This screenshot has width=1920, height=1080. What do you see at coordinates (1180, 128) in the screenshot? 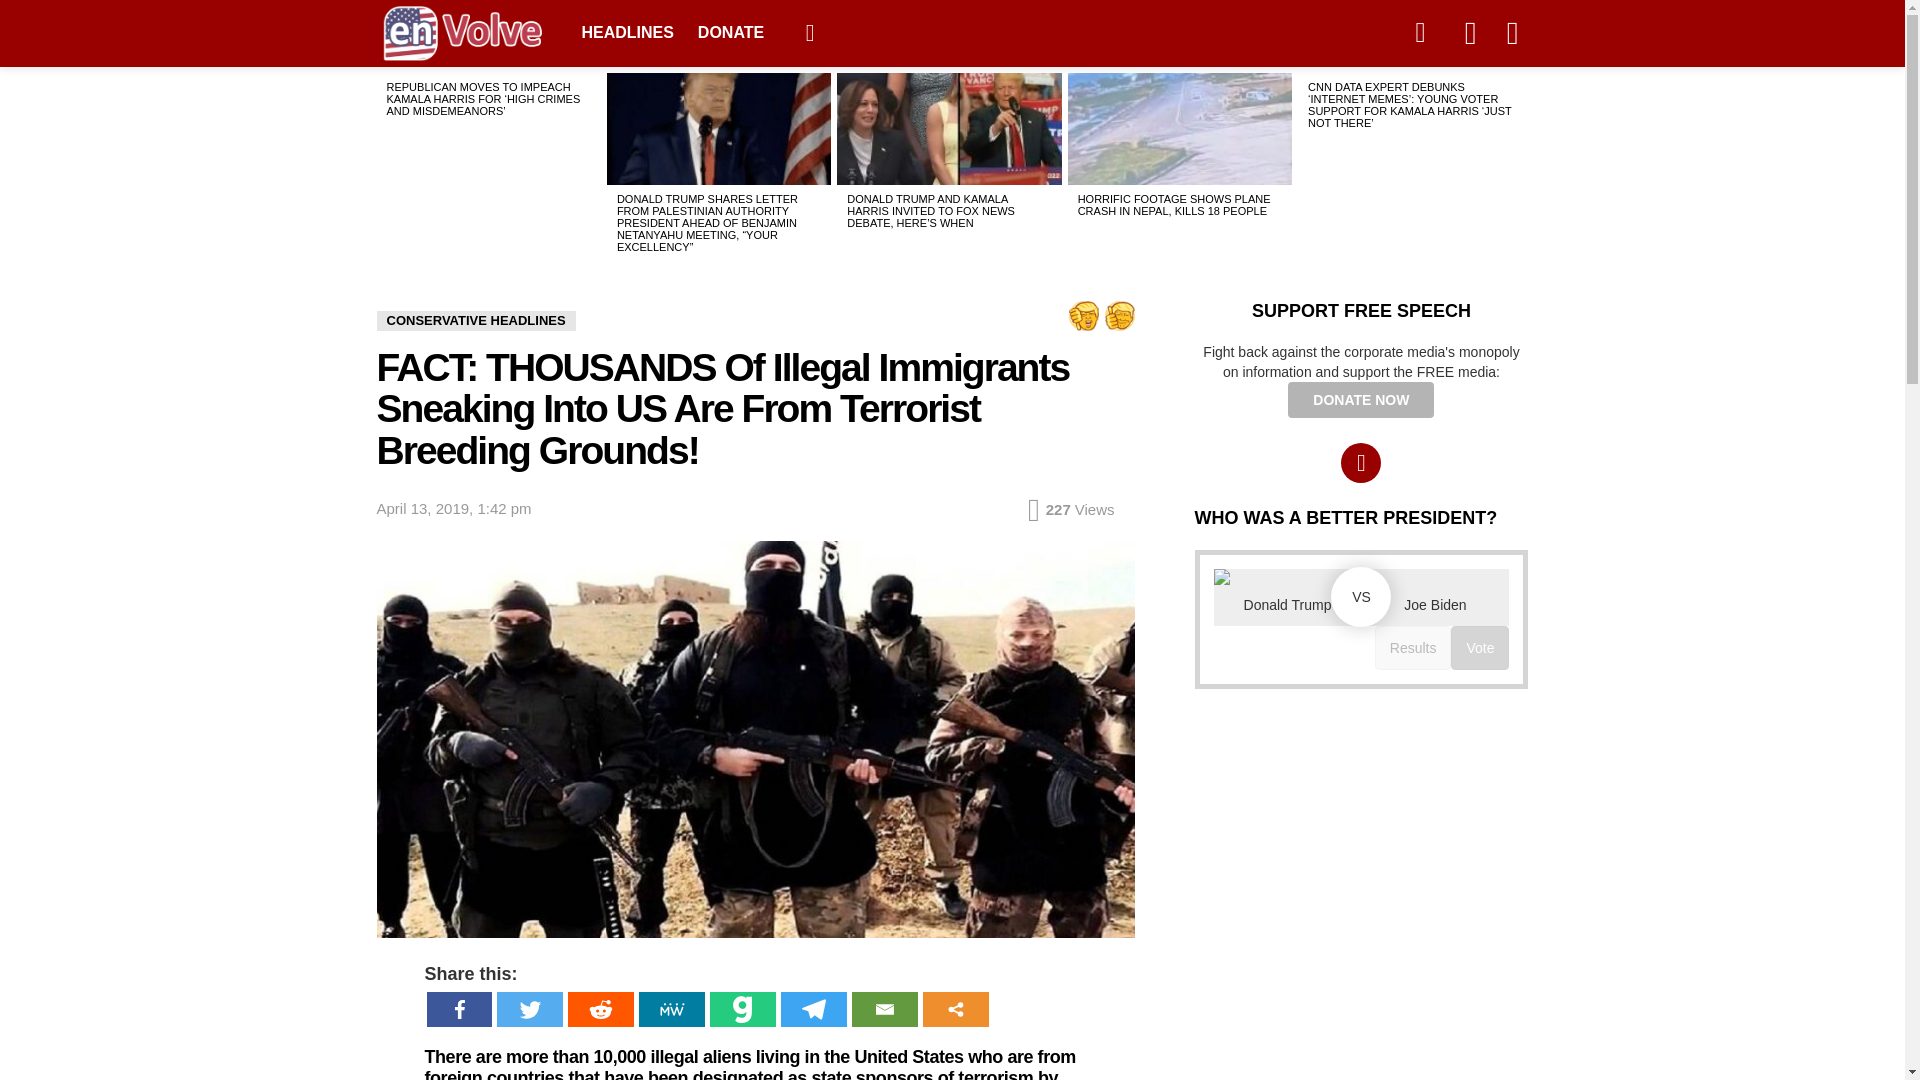
I see `Horrific Footage Shows Plane Crash In Nepal, Kills 18 People` at bounding box center [1180, 128].